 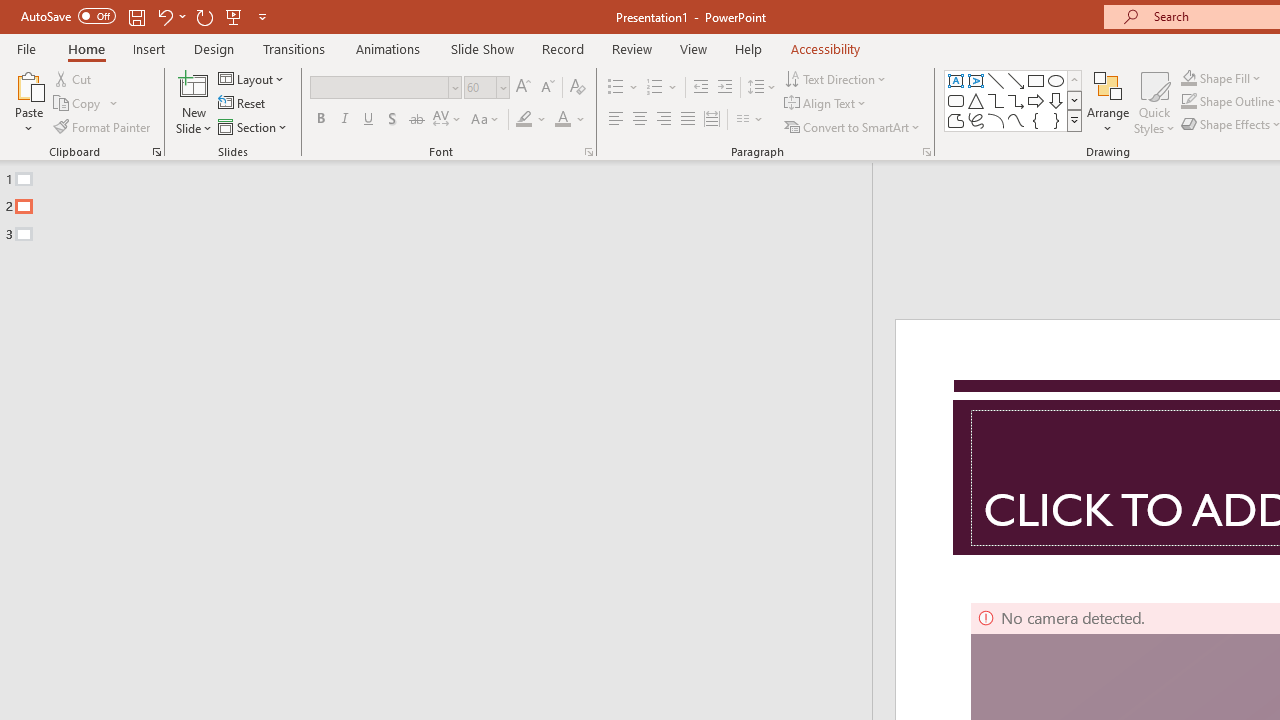 I want to click on Vertical Text Box, so click(x=976, y=80).